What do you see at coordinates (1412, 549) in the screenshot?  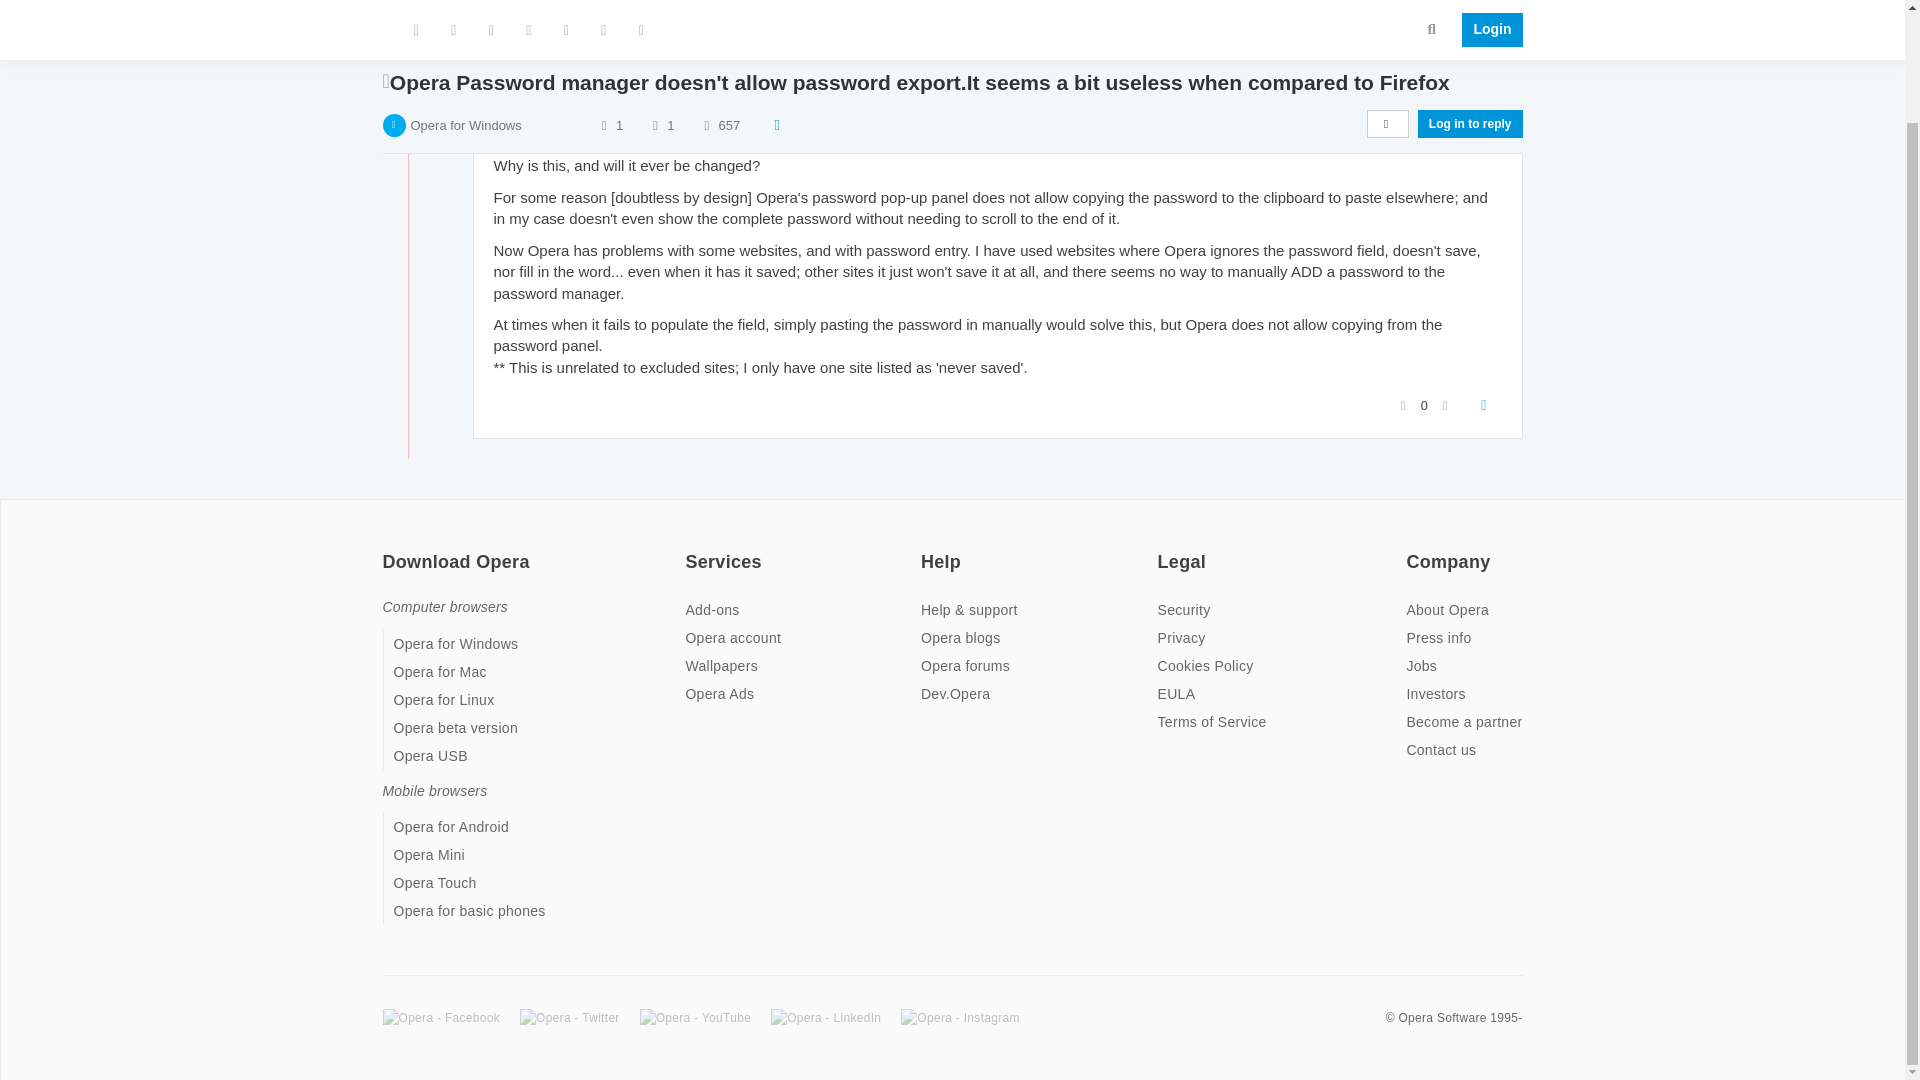 I see `on` at bounding box center [1412, 549].